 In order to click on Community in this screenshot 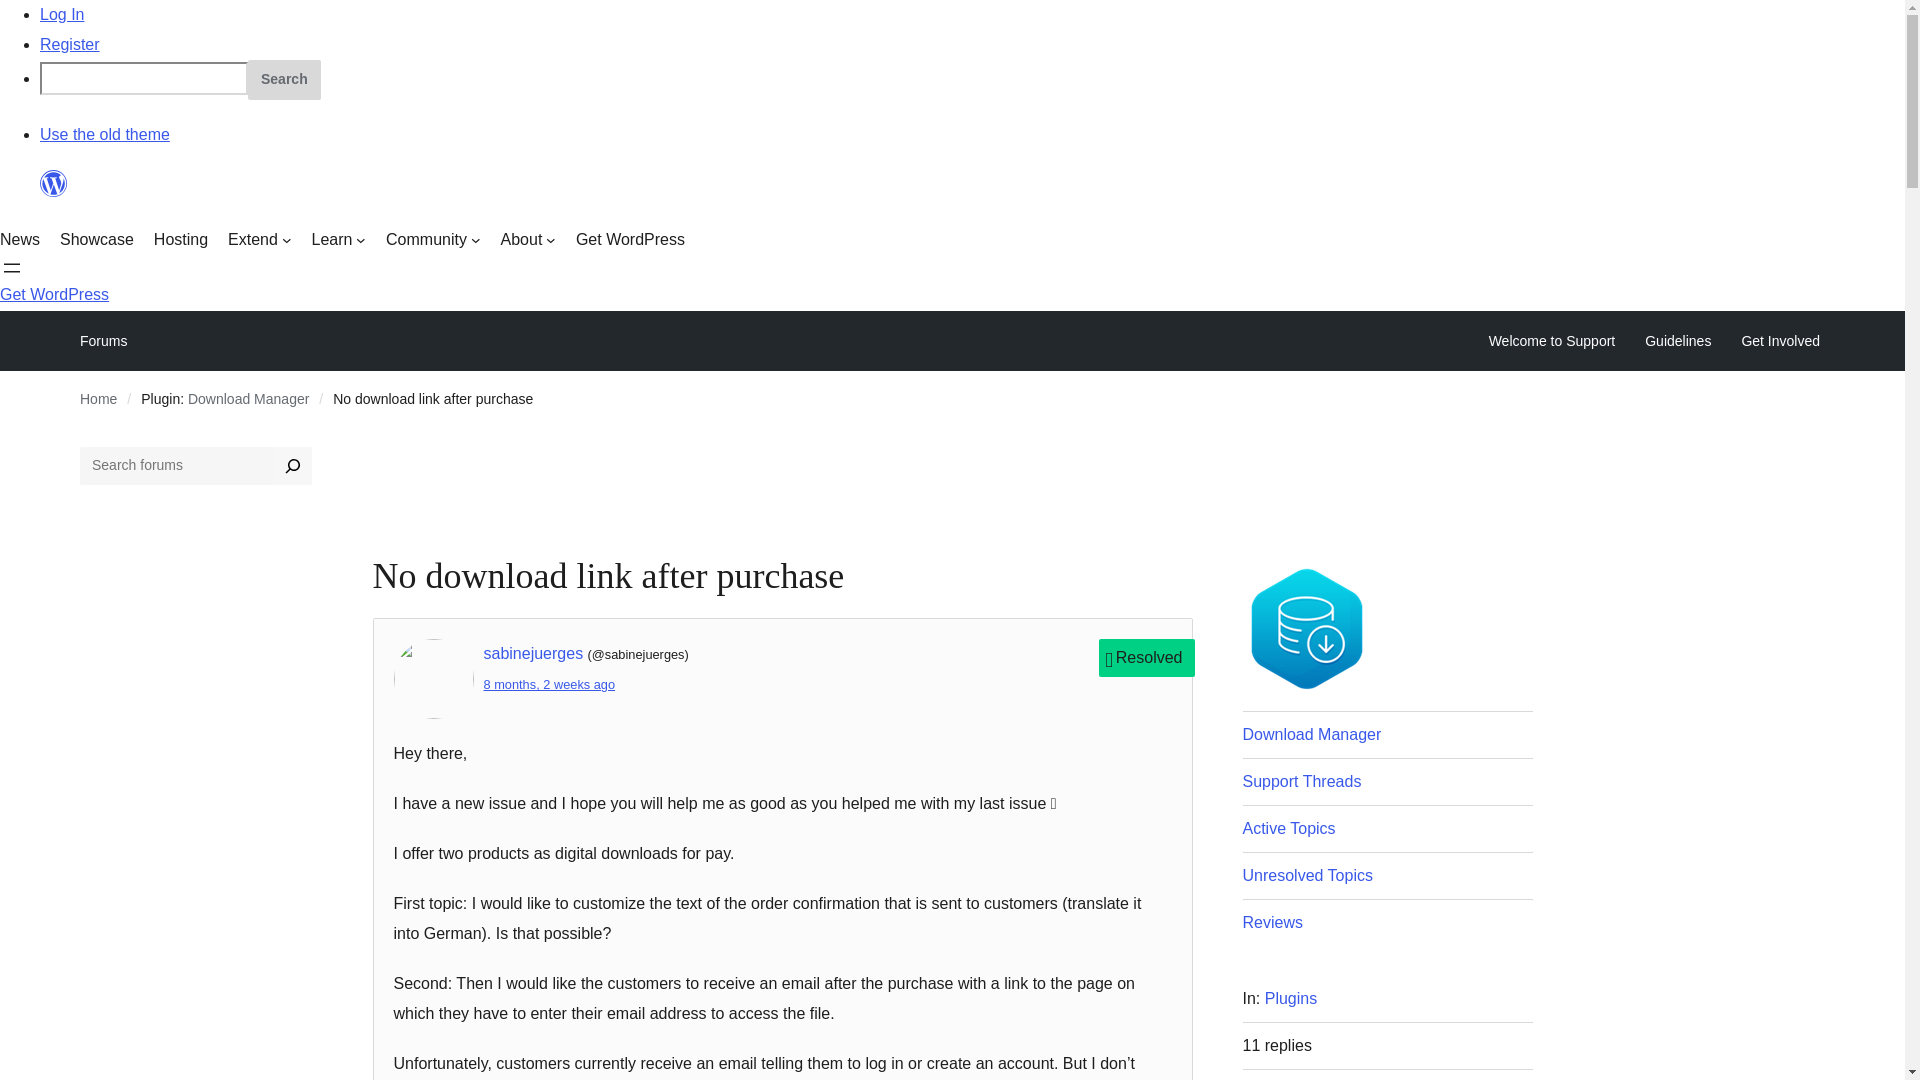, I will do `click(433, 239)`.